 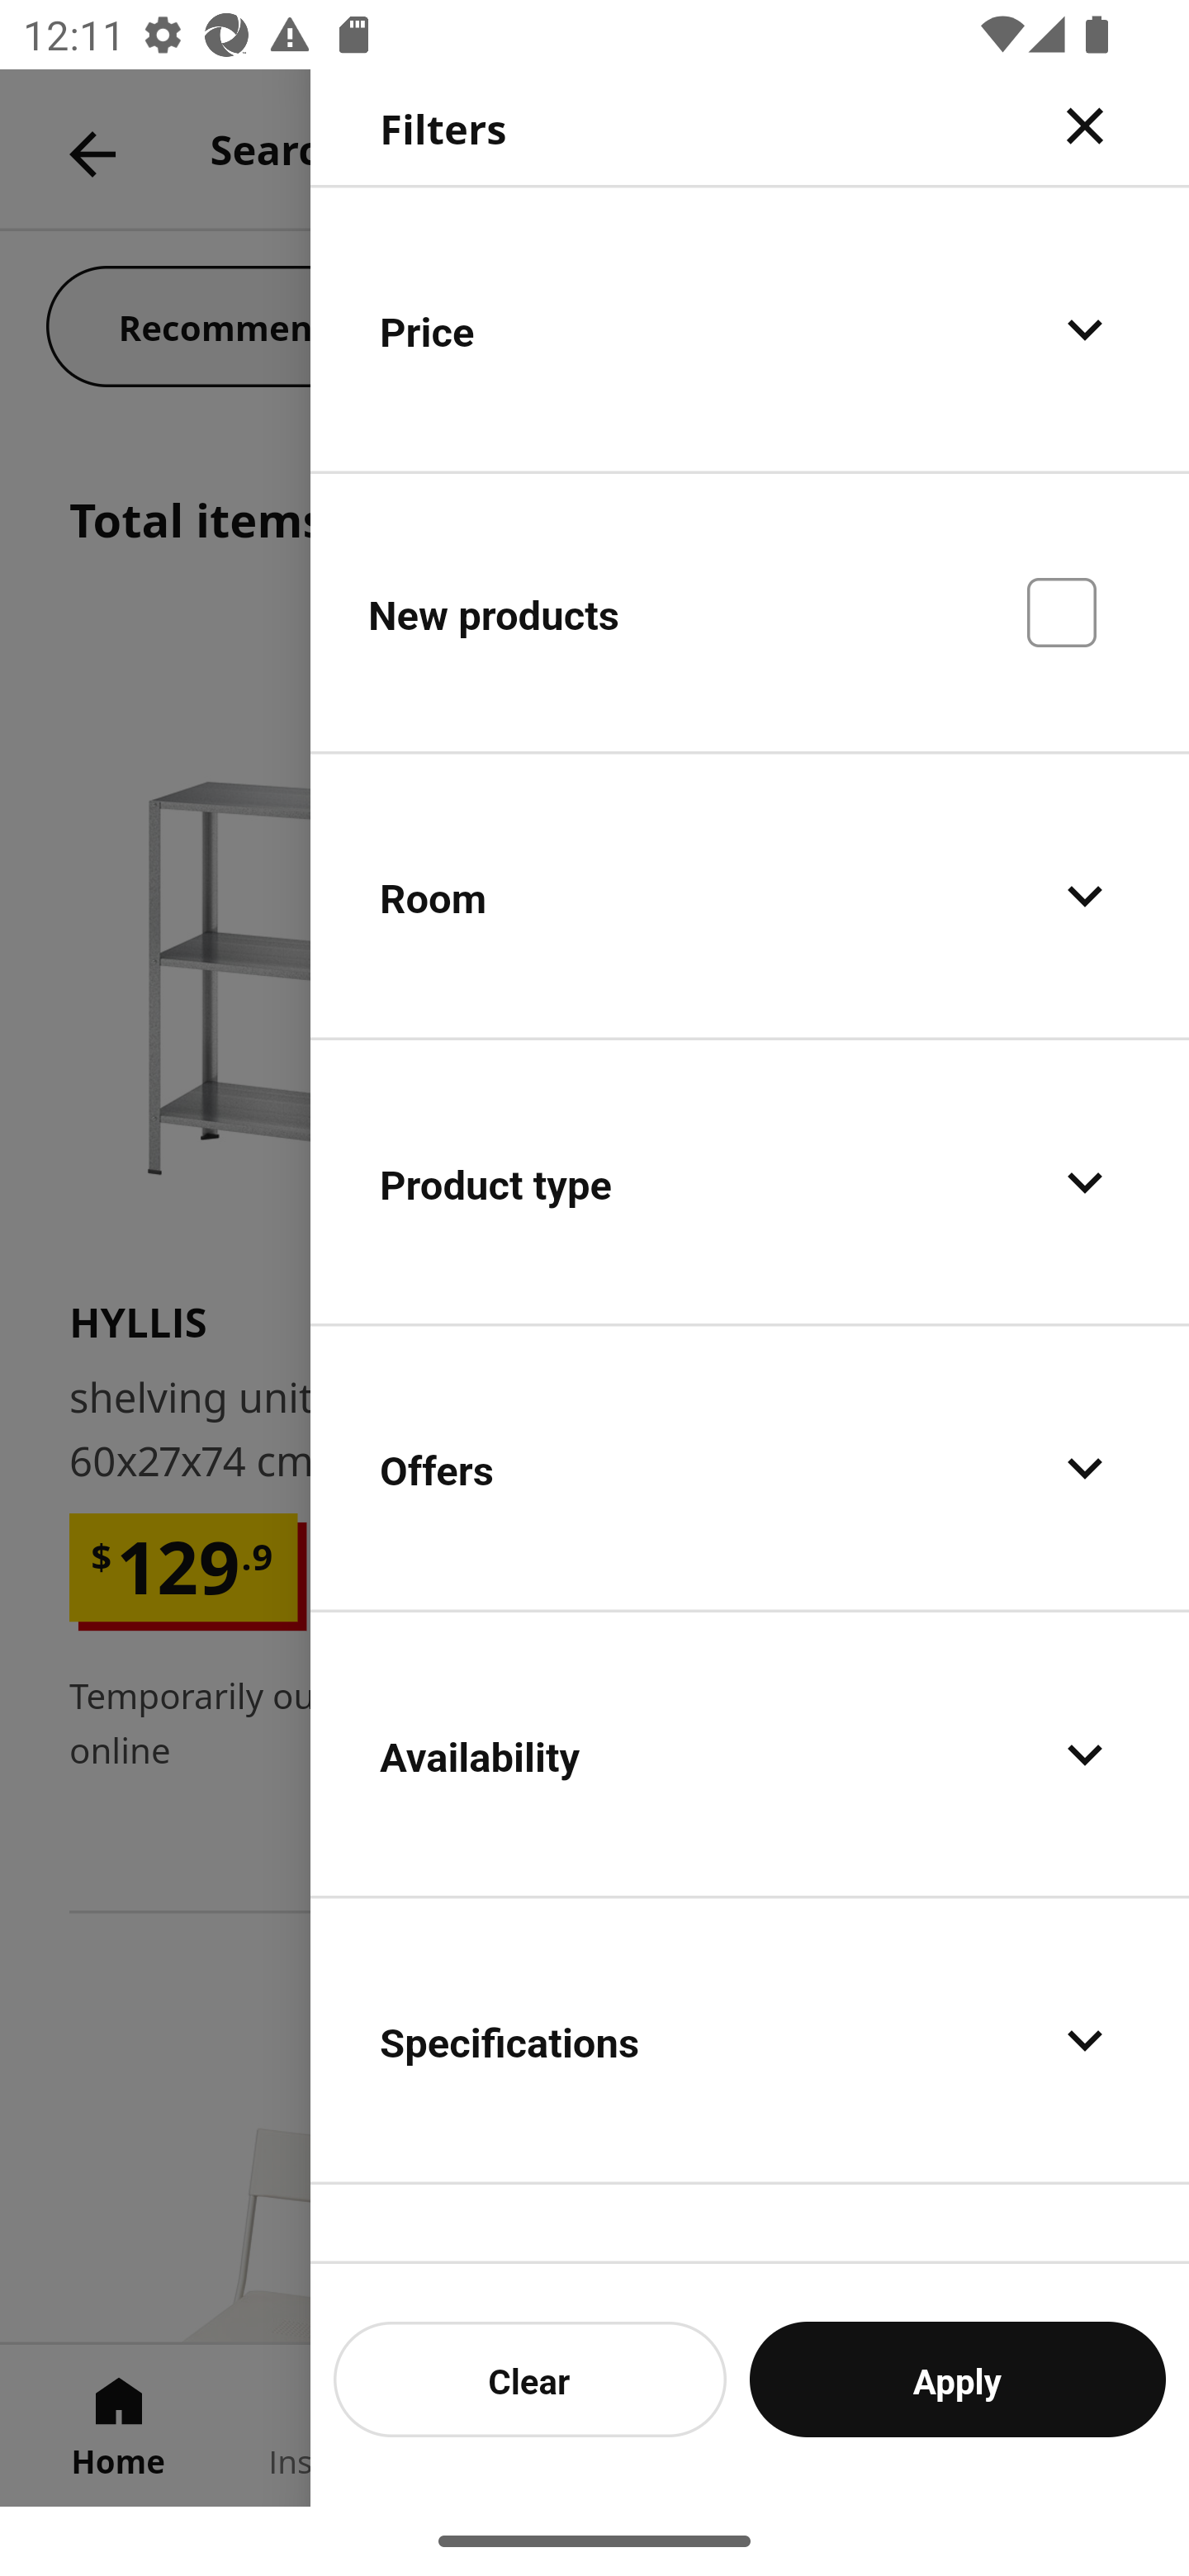 I want to click on New products, so click(x=750, y=611).